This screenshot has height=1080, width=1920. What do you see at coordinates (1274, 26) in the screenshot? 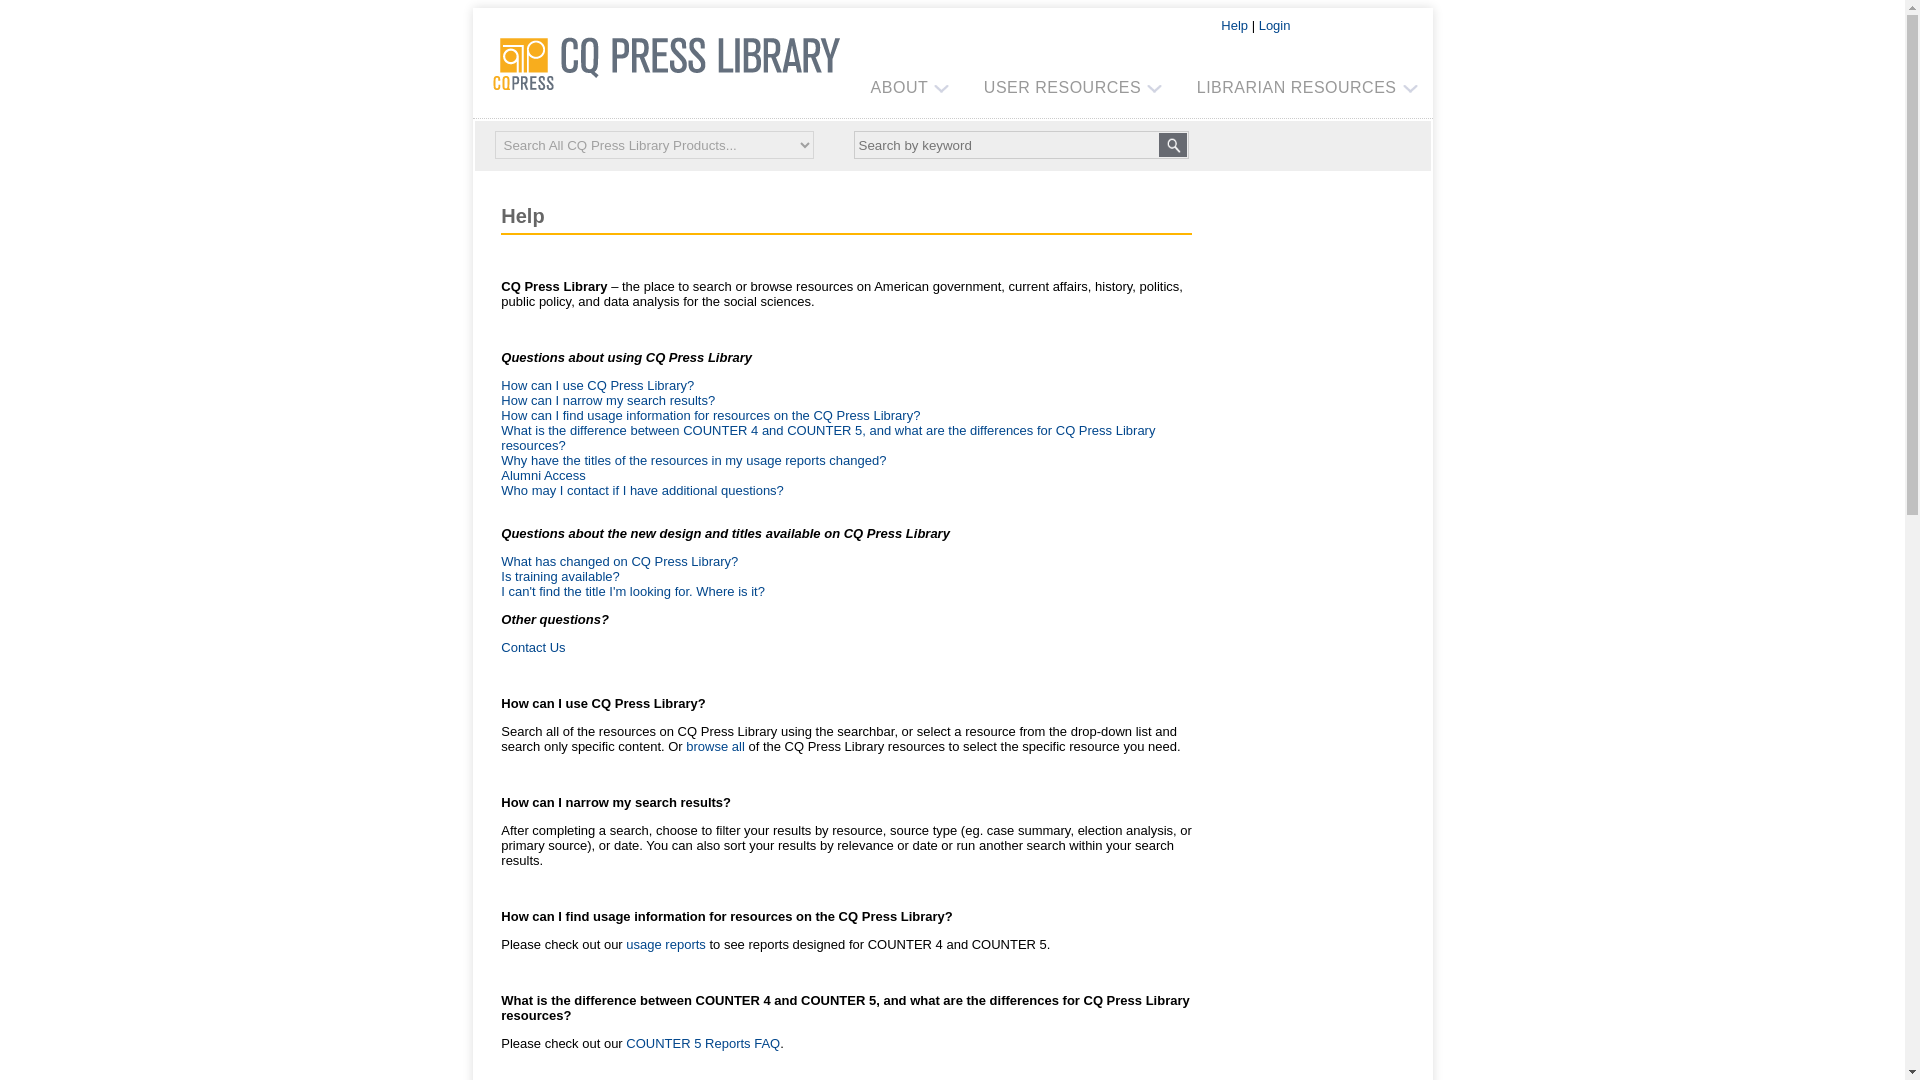
I see `Login` at bounding box center [1274, 26].